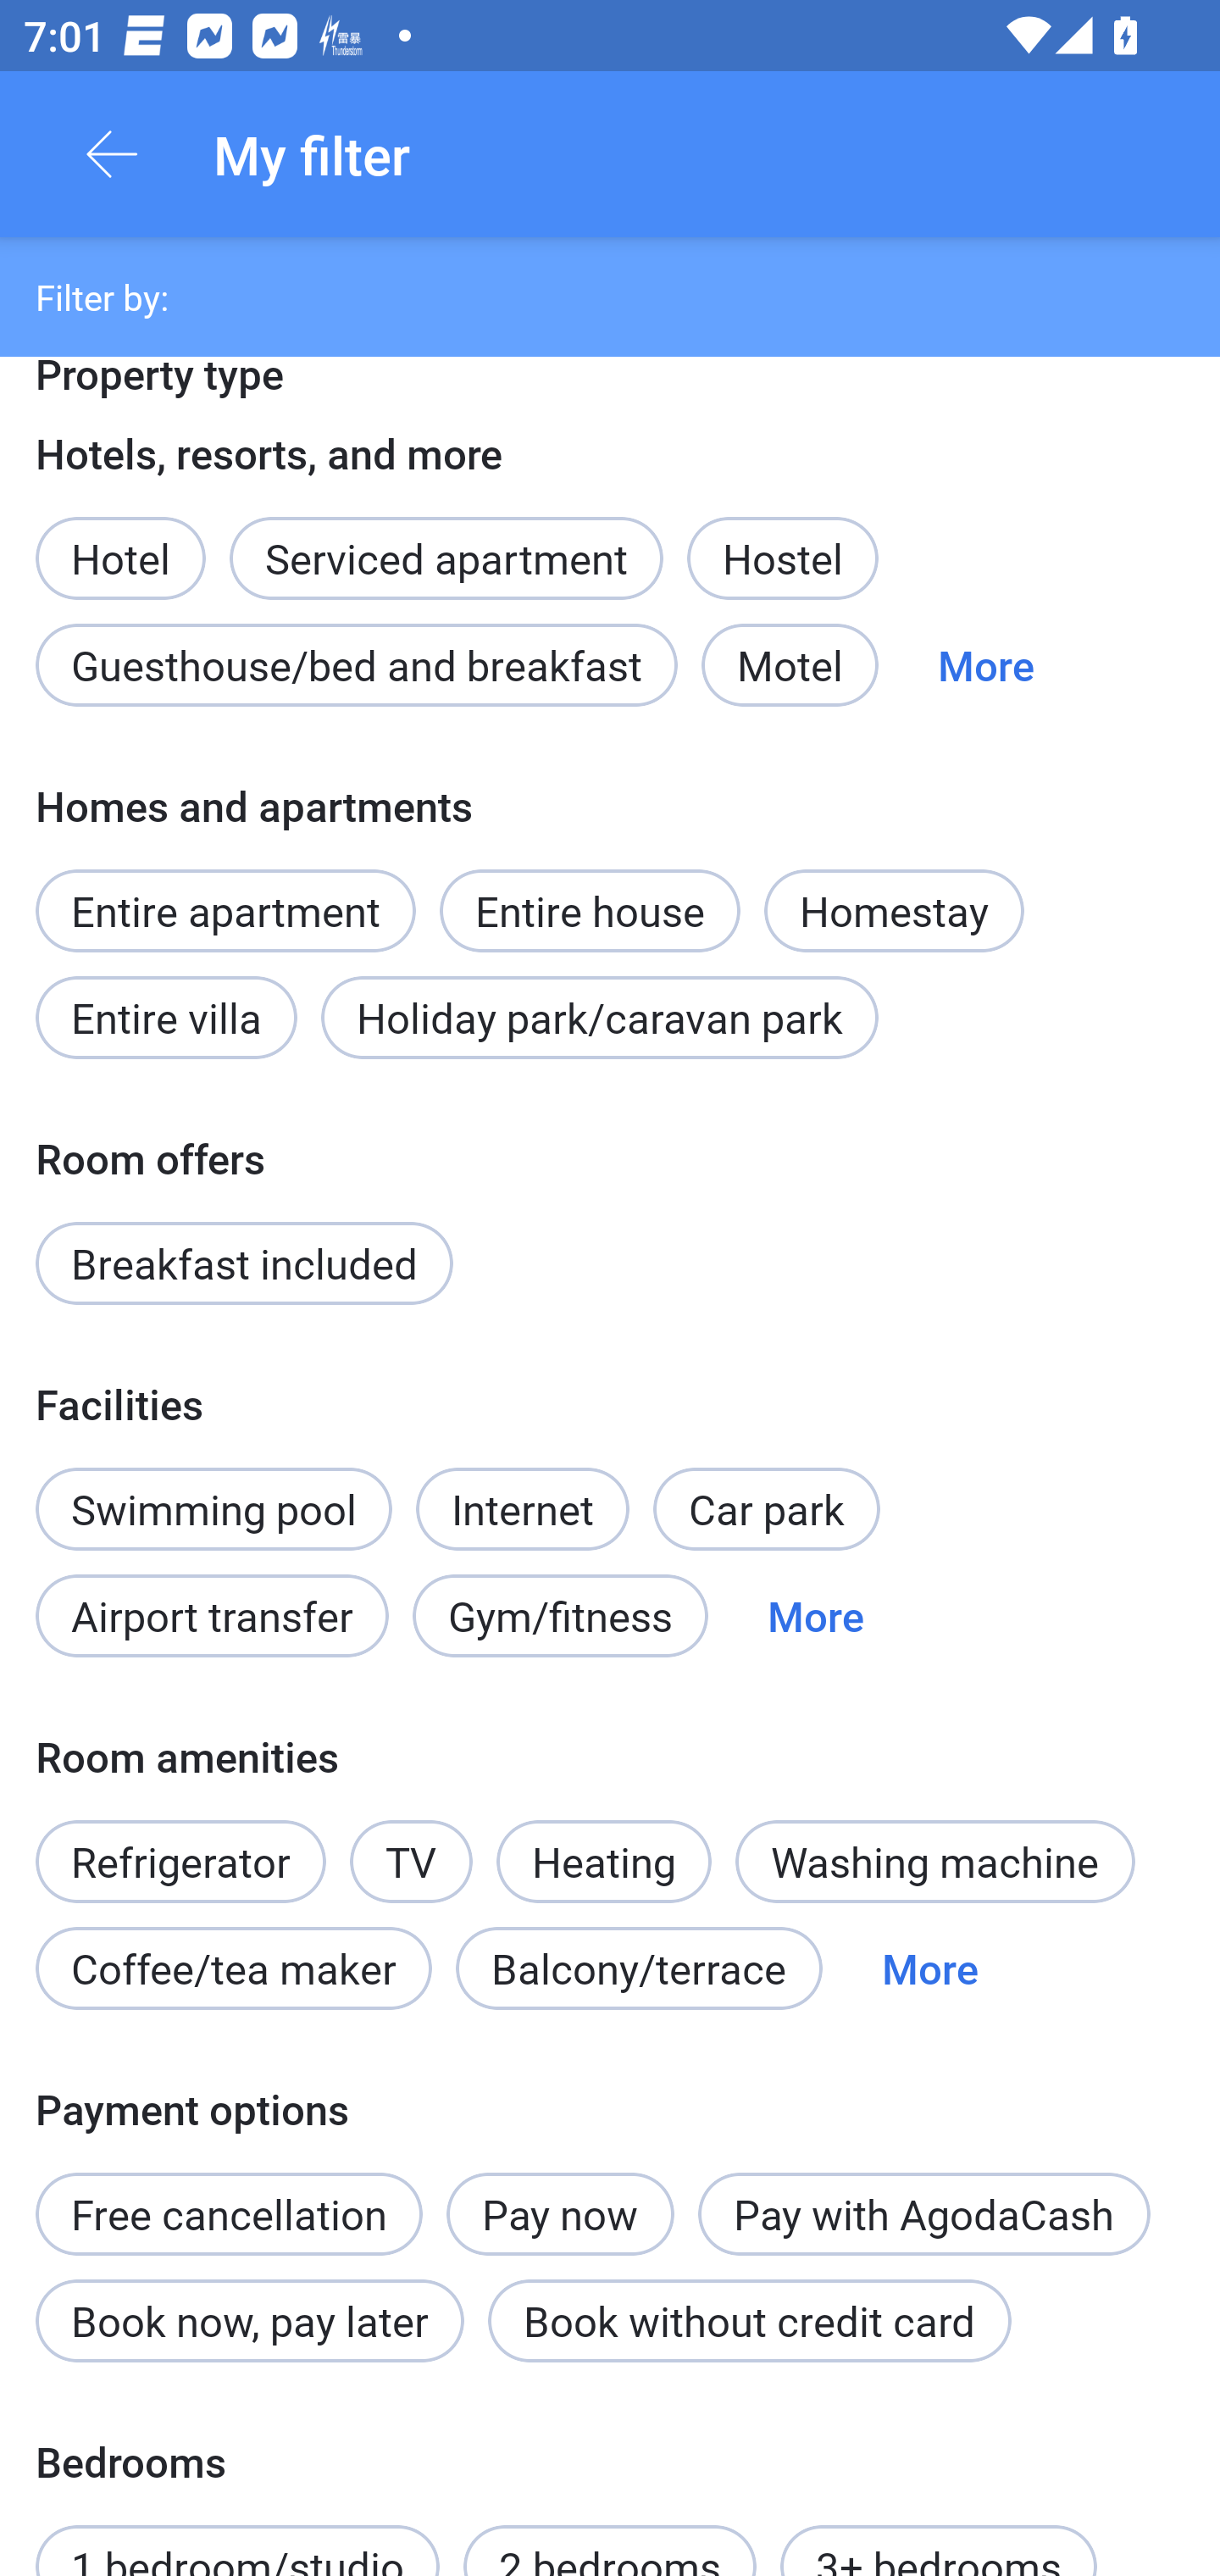 The height and width of the screenshot is (2576, 1220). What do you see at coordinates (523, 1491) in the screenshot?
I see `Internet` at bounding box center [523, 1491].